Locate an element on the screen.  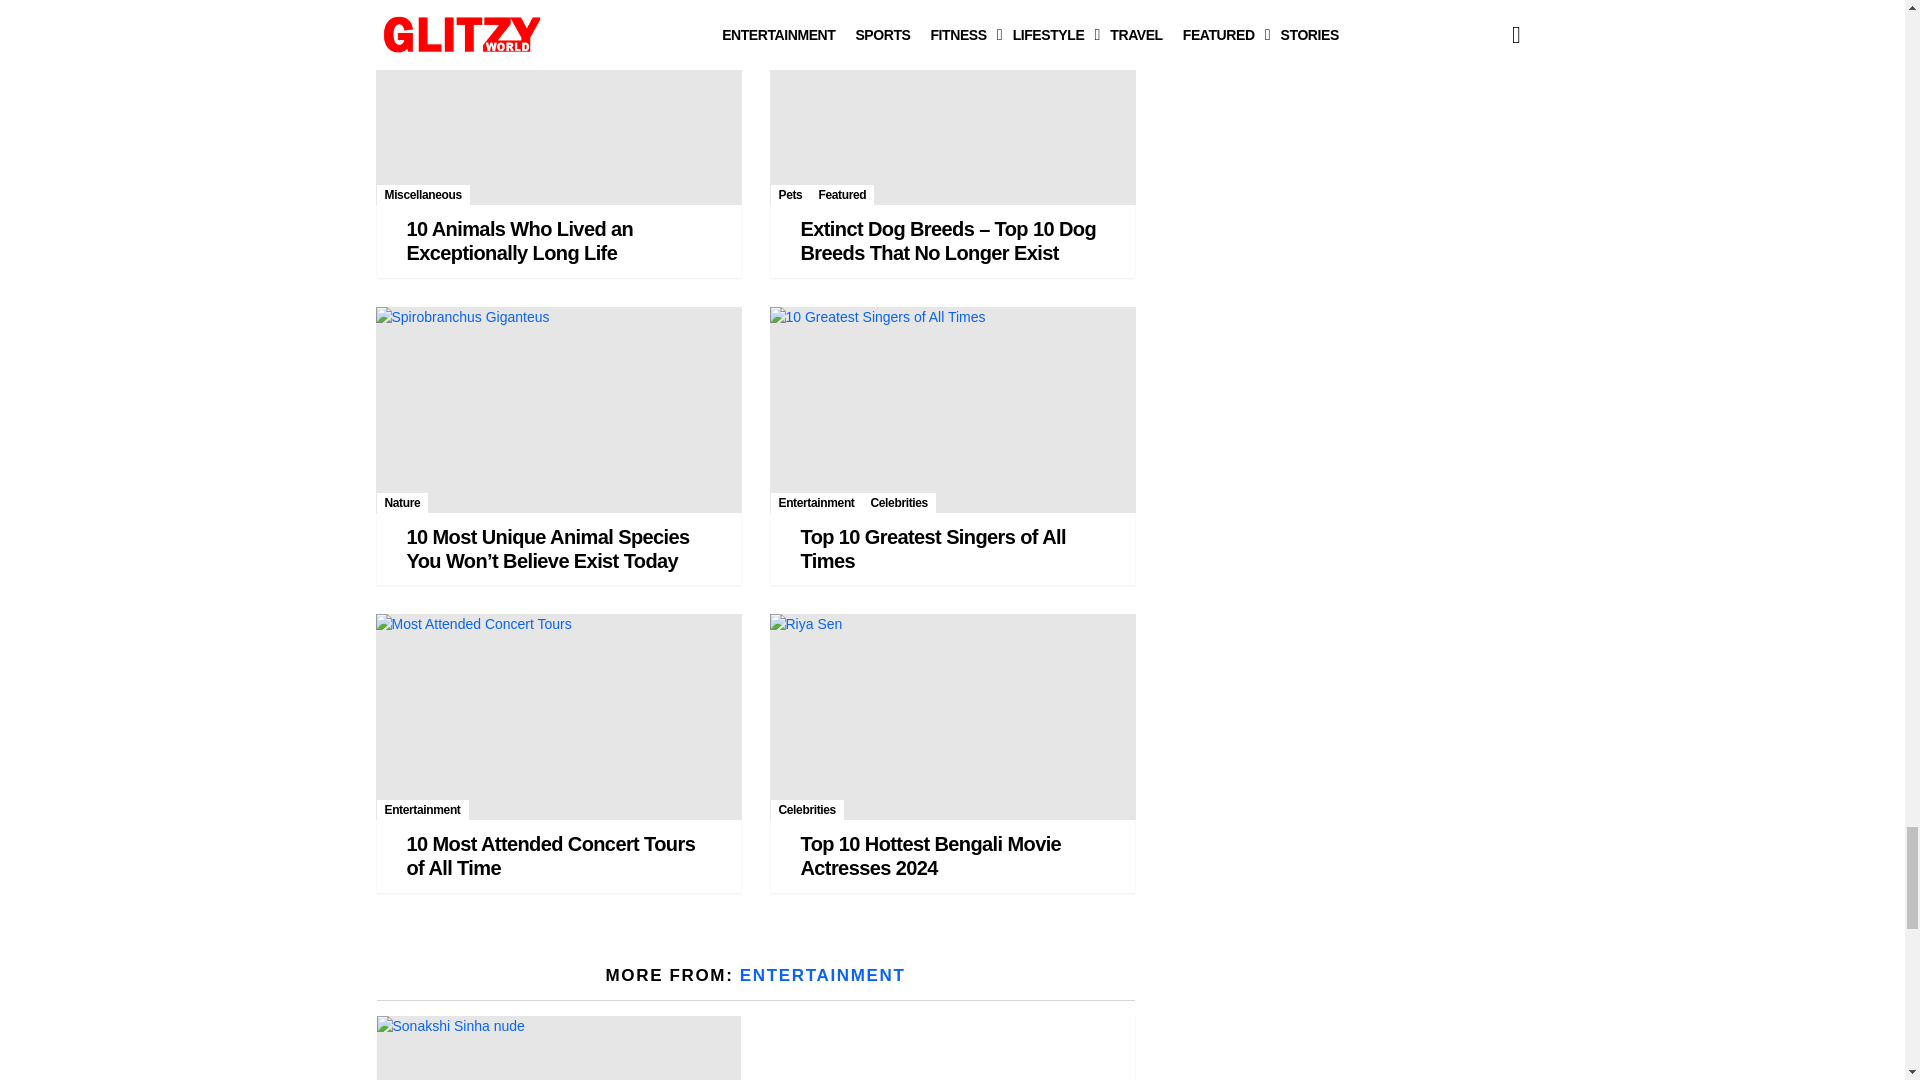
10 Animals Who Lived an Exceptionally Long Life is located at coordinates (558, 102).